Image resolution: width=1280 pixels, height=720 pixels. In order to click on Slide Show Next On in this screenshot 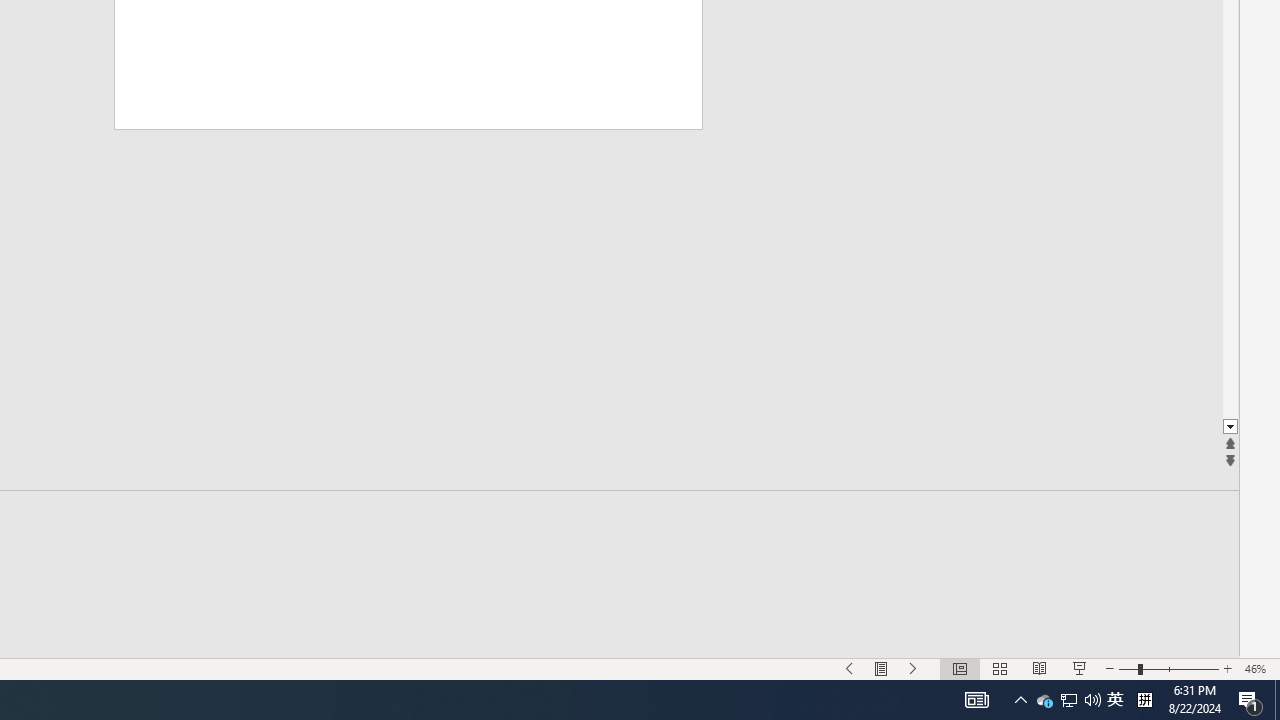, I will do `click(914, 668)`.